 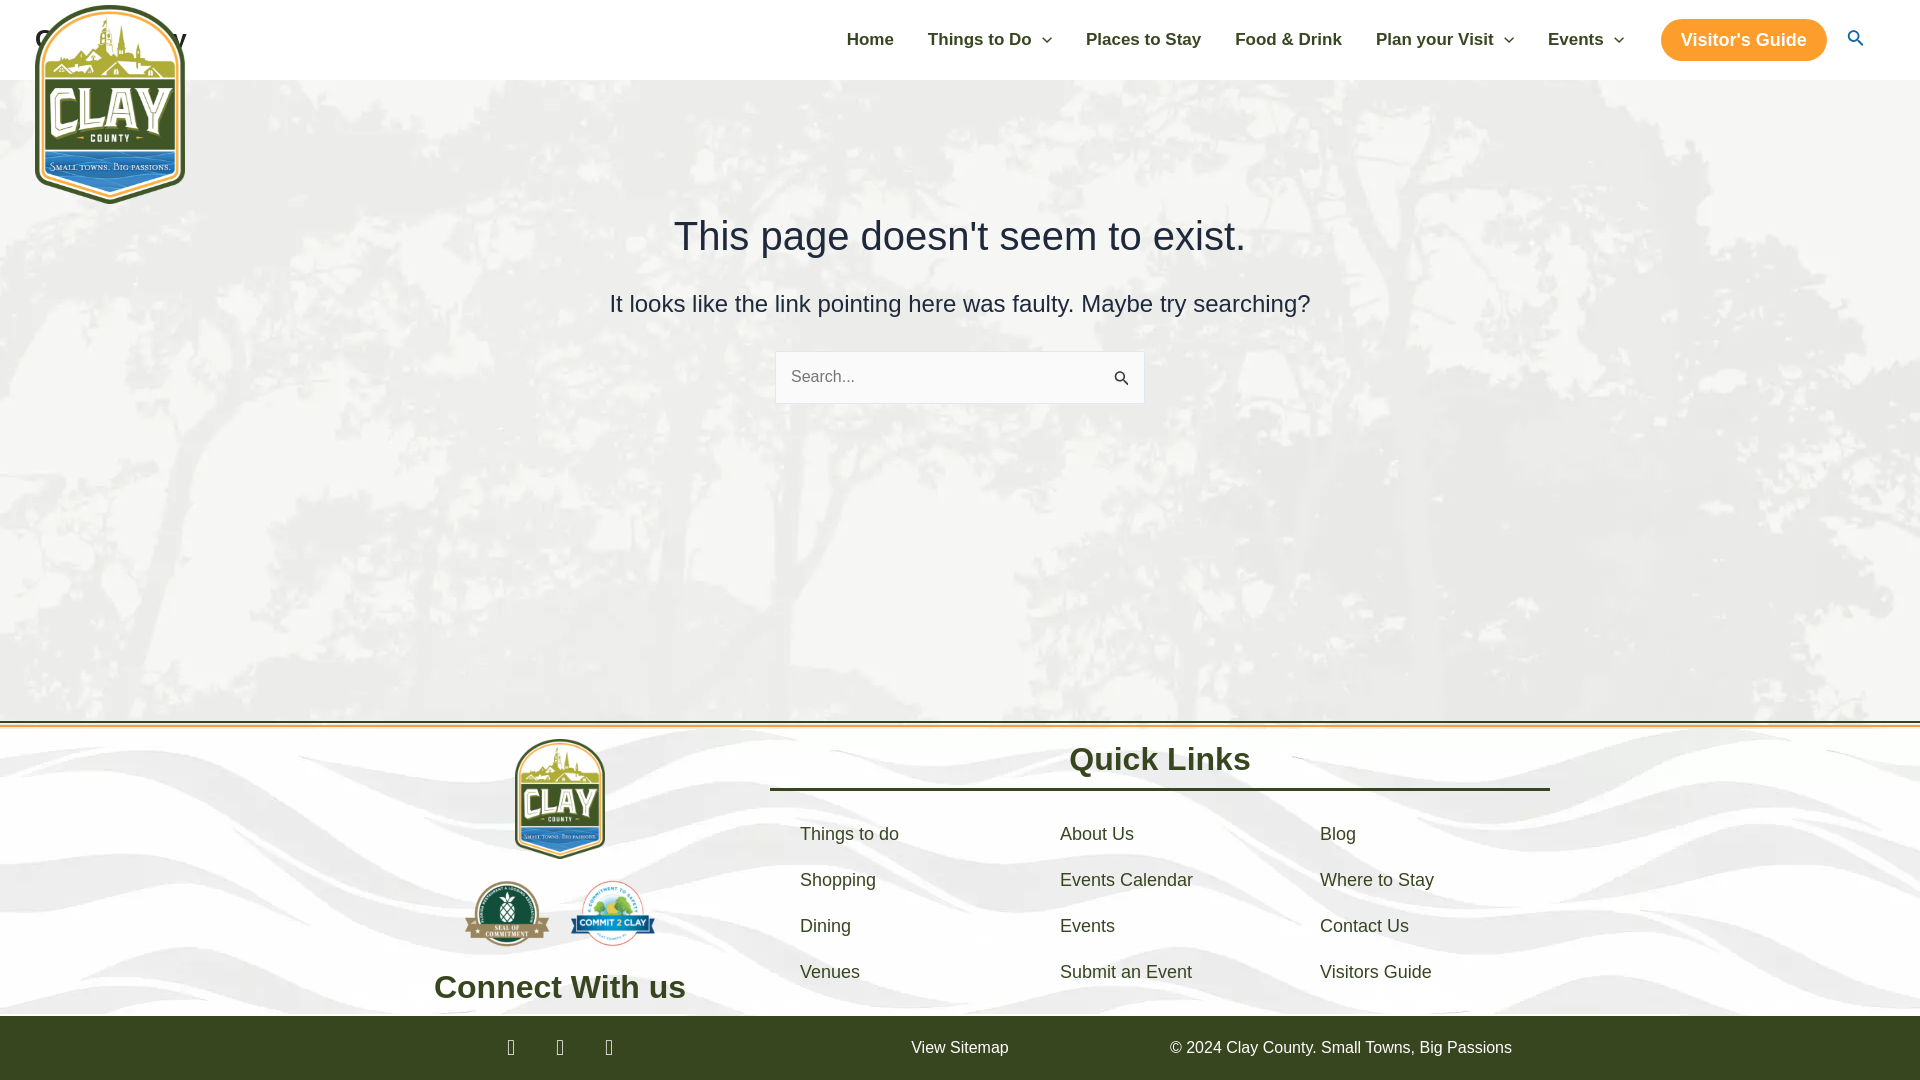 What do you see at coordinates (1143, 40) in the screenshot?
I see `Places to Stay` at bounding box center [1143, 40].